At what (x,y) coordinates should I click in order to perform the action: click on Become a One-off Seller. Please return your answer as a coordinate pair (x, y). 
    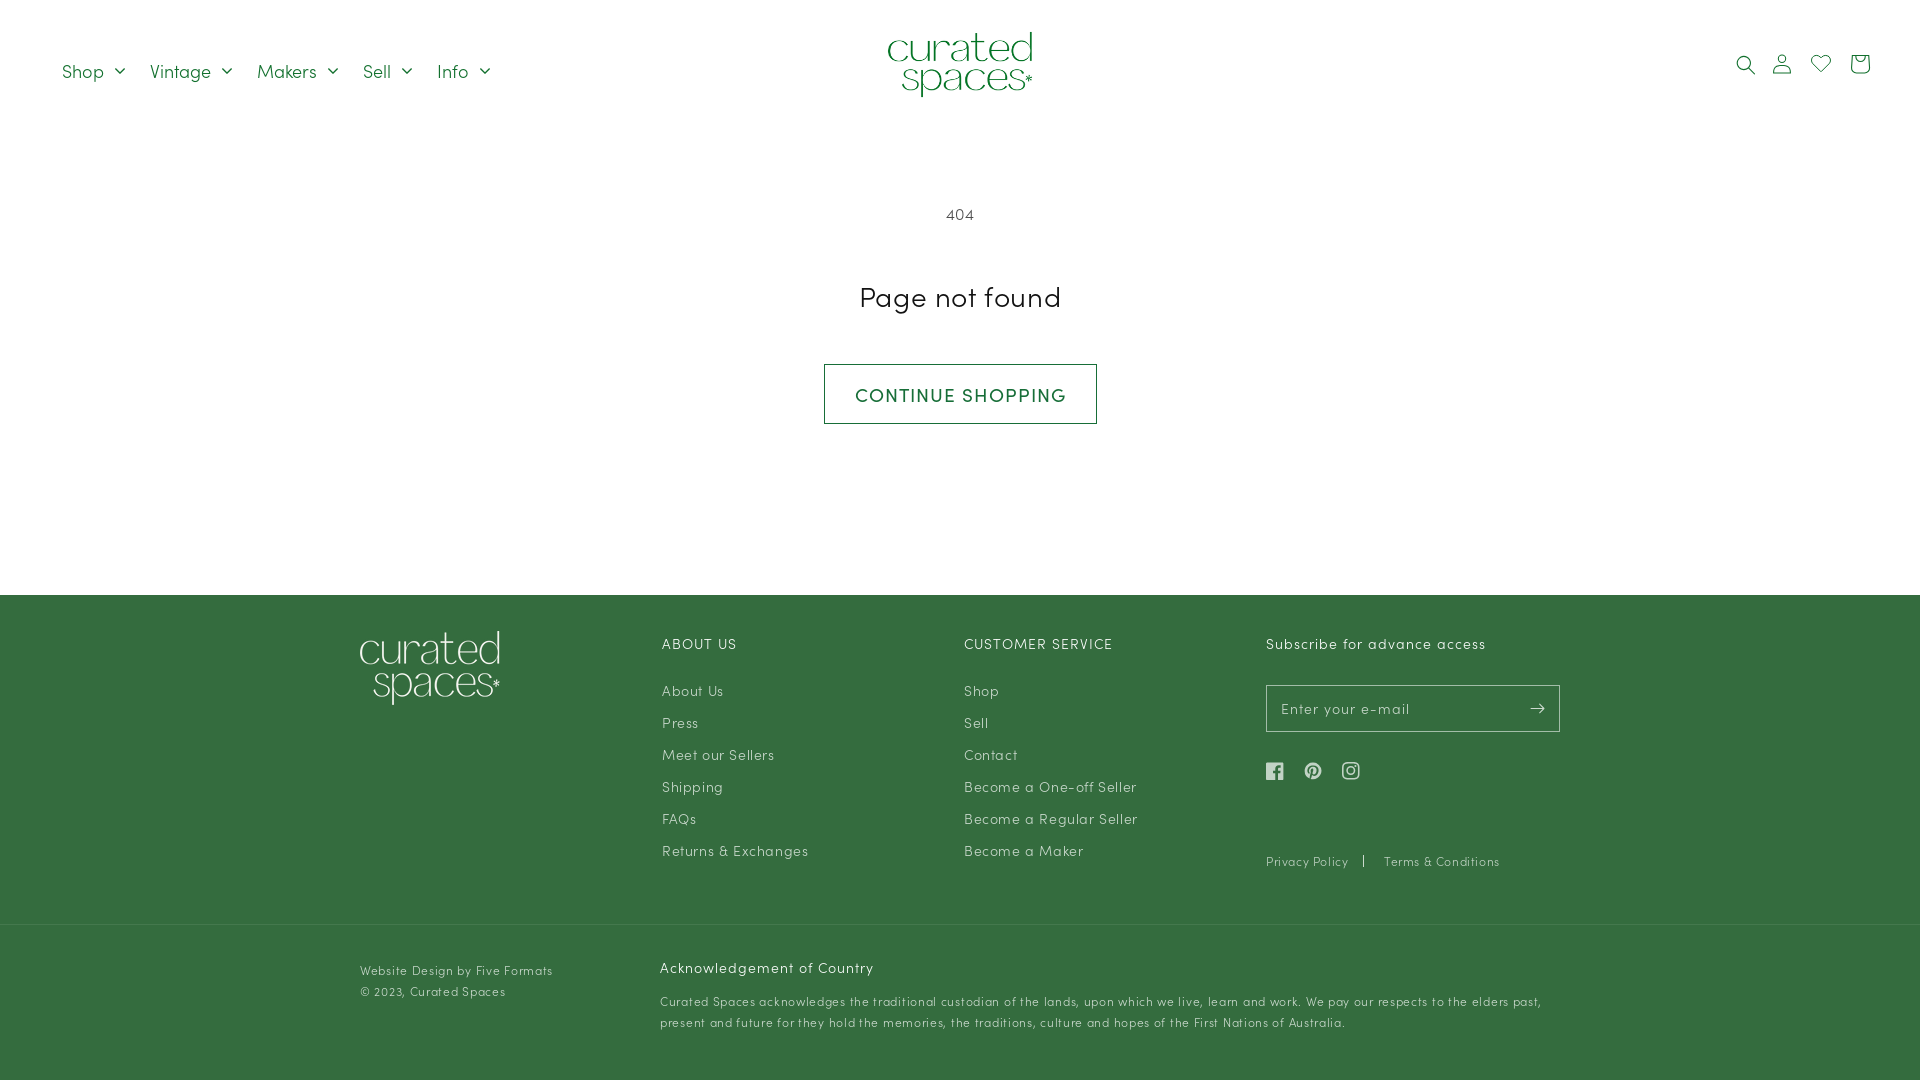
    Looking at the image, I should click on (1050, 786).